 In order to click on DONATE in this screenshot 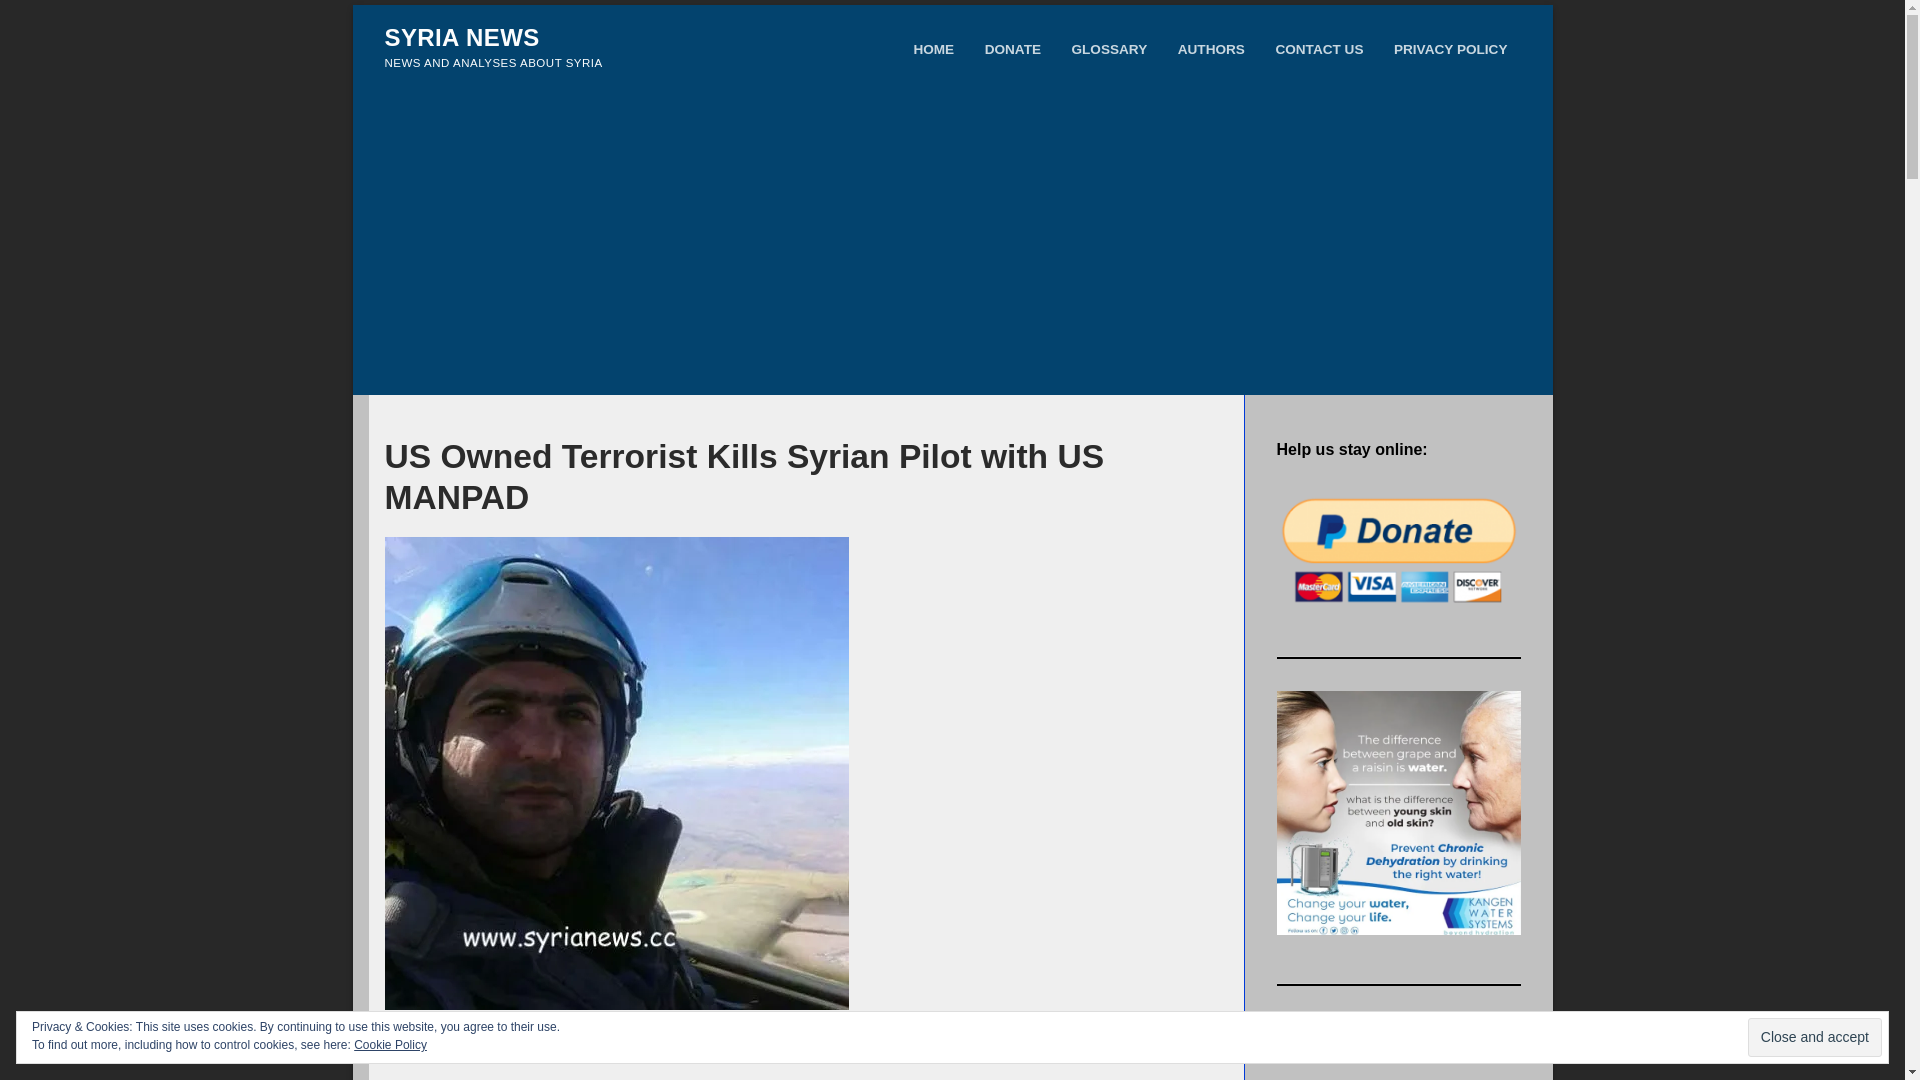, I will do `click(1013, 50)`.